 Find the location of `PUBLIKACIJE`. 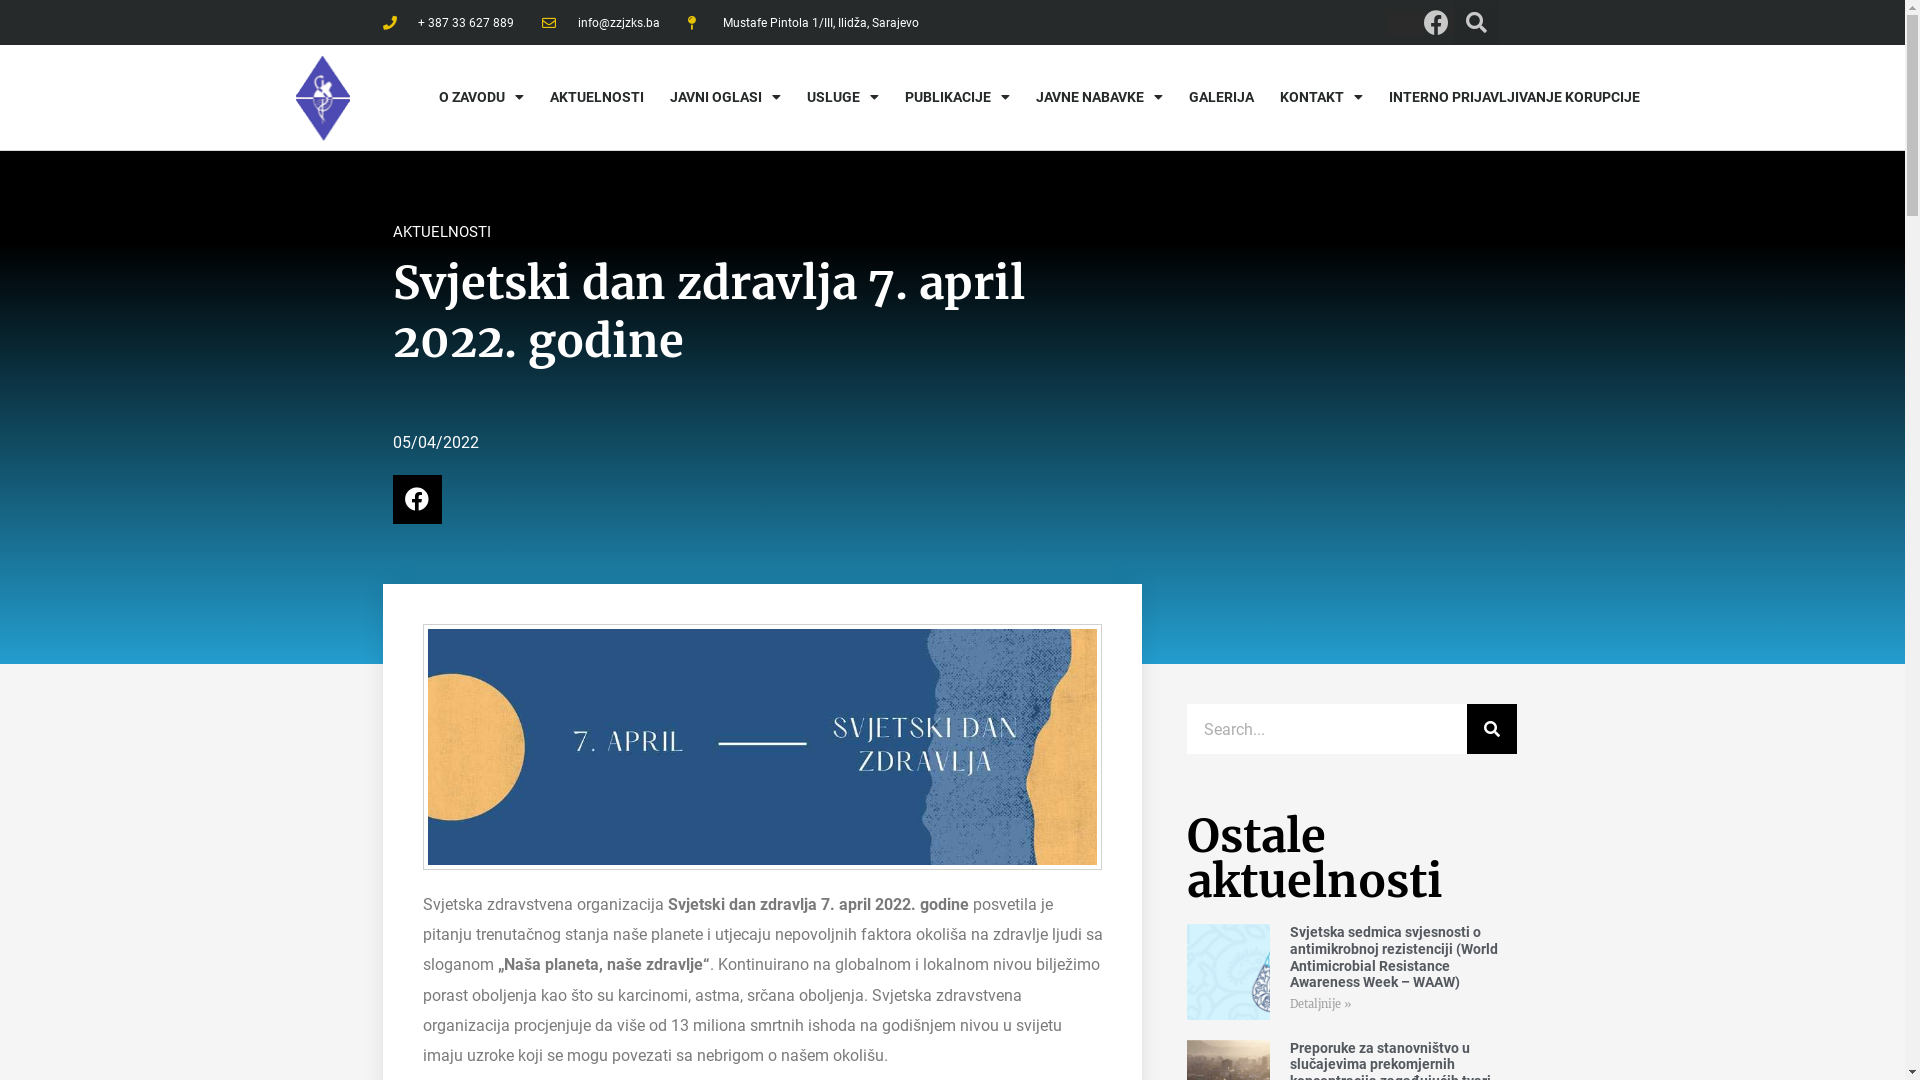

PUBLIKACIJE is located at coordinates (958, 97).